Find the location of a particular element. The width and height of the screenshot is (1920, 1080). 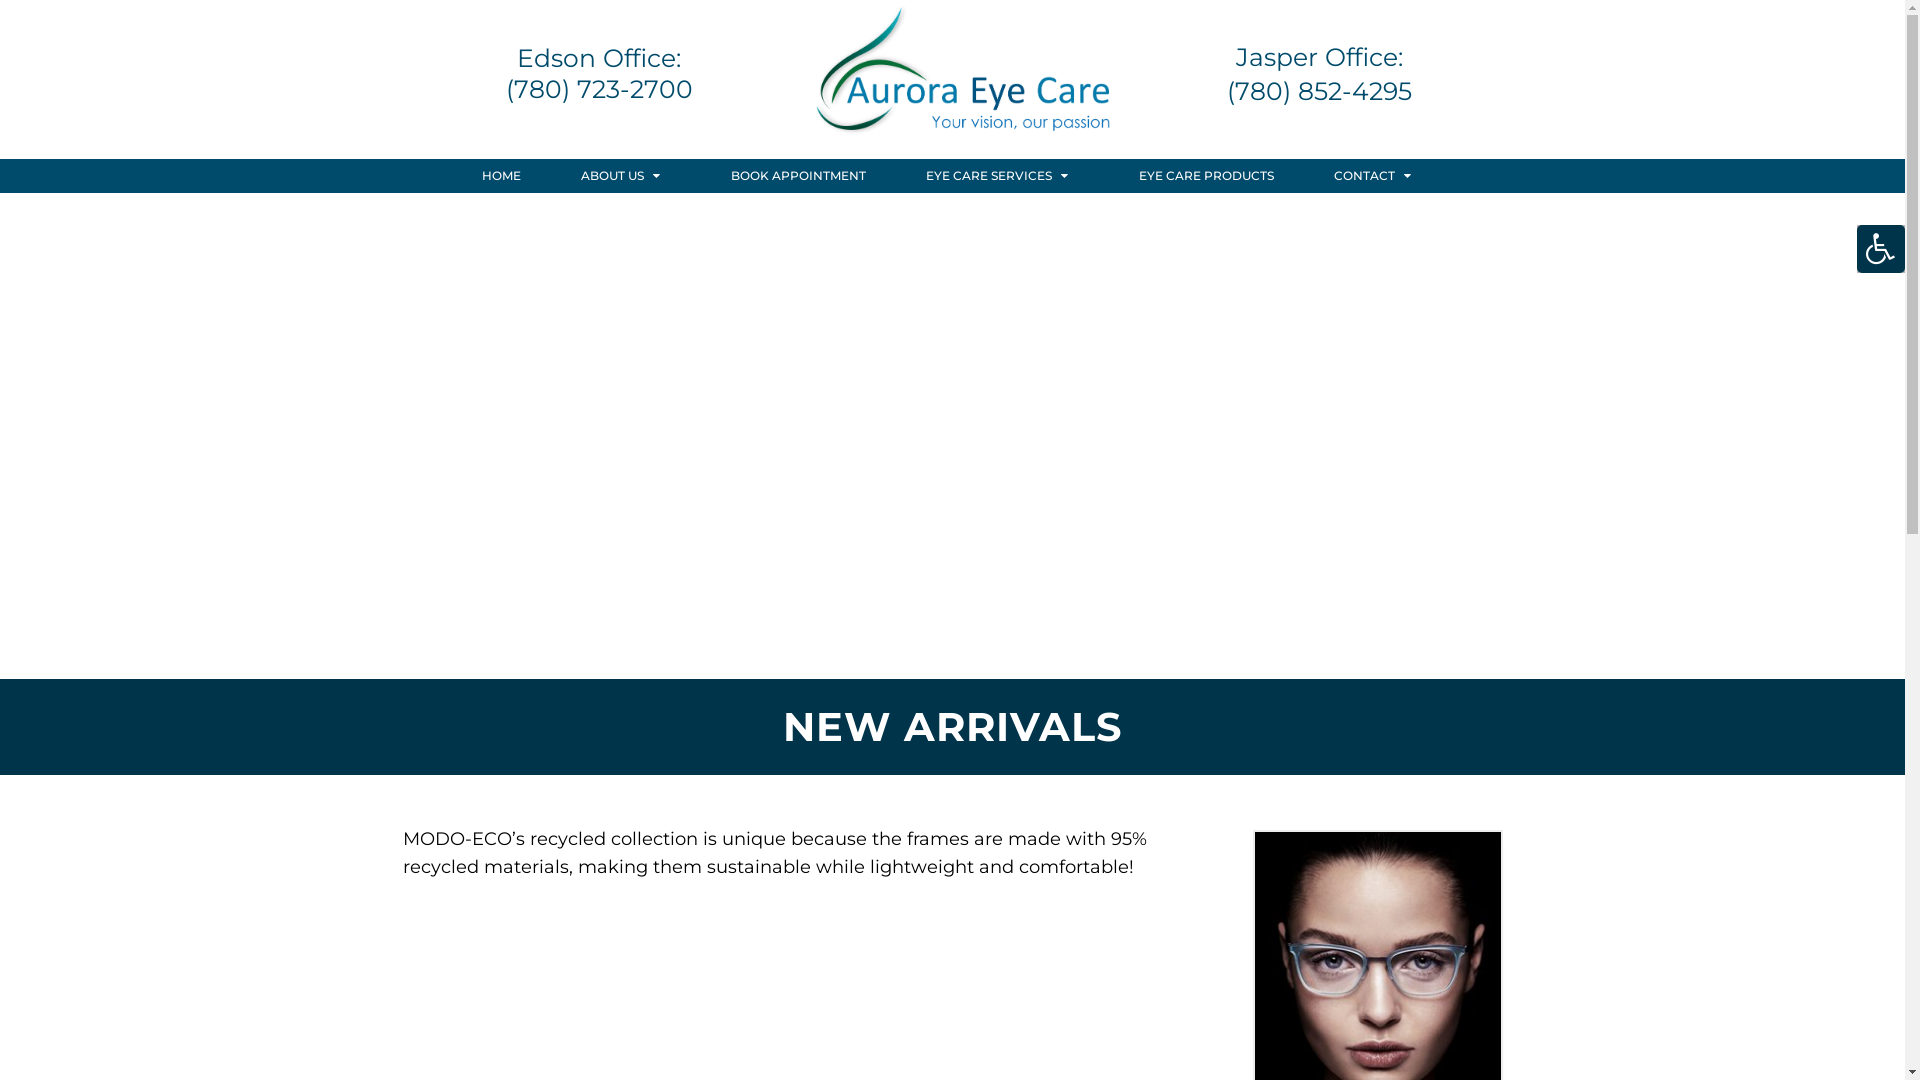

Edson Office: is located at coordinates (600, 58).